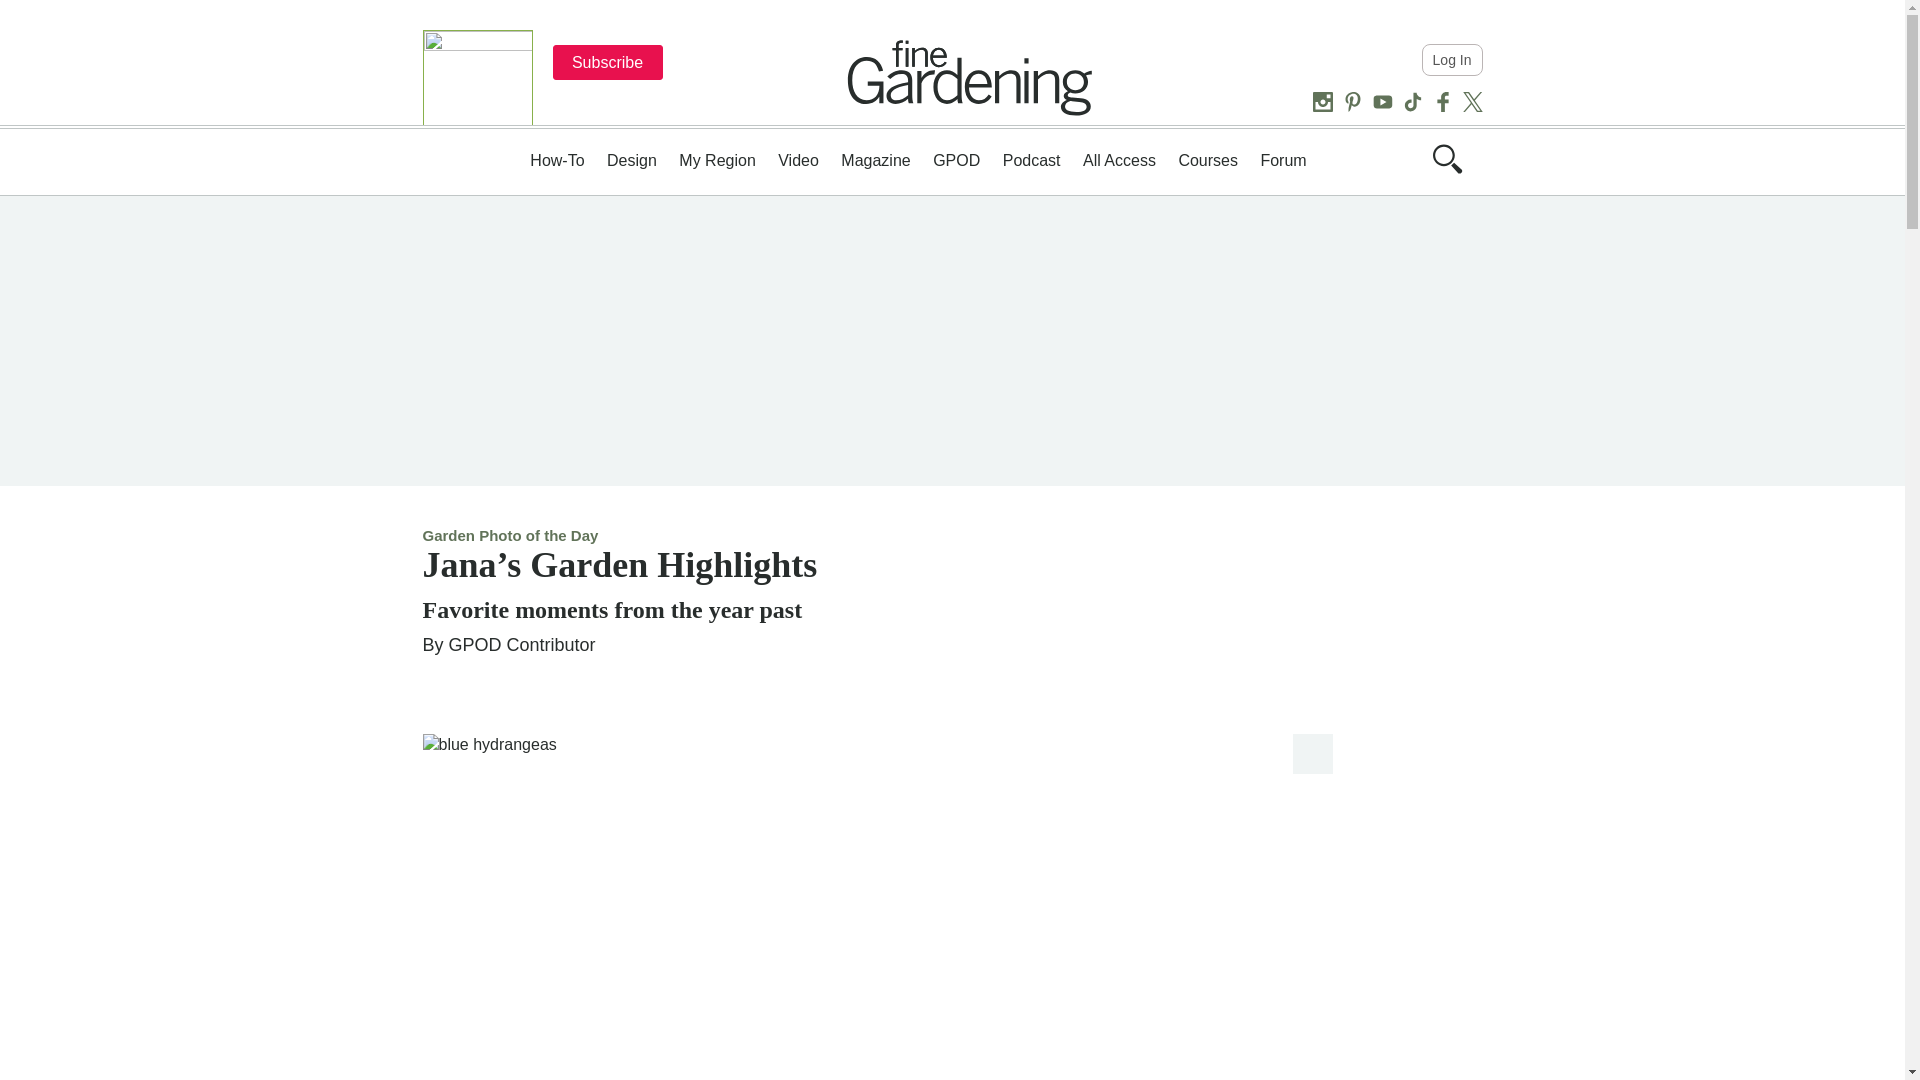 This screenshot has width=1920, height=1080. I want to click on YouTube, so click(1382, 102).